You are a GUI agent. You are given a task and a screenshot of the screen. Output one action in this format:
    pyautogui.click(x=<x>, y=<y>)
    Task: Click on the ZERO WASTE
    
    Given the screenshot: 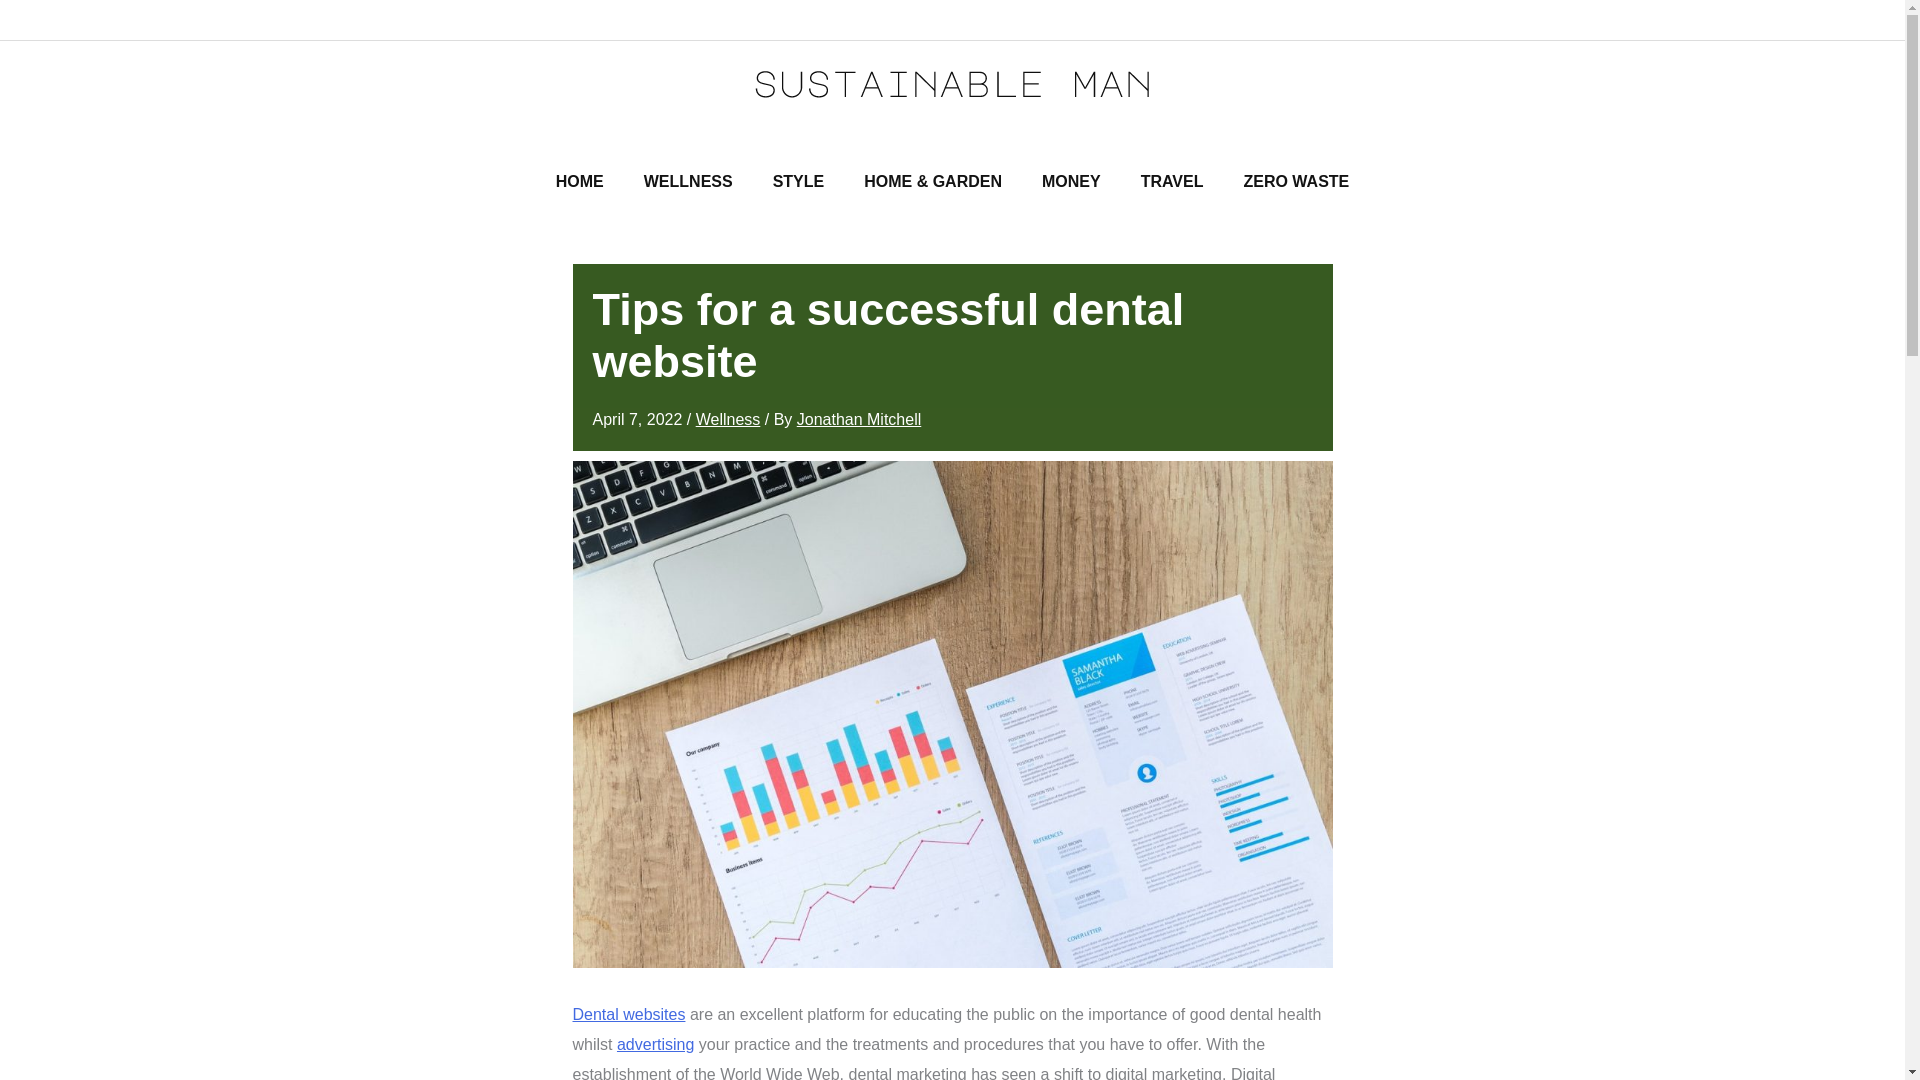 What is the action you would take?
    pyautogui.click(x=1296, y=182)
    